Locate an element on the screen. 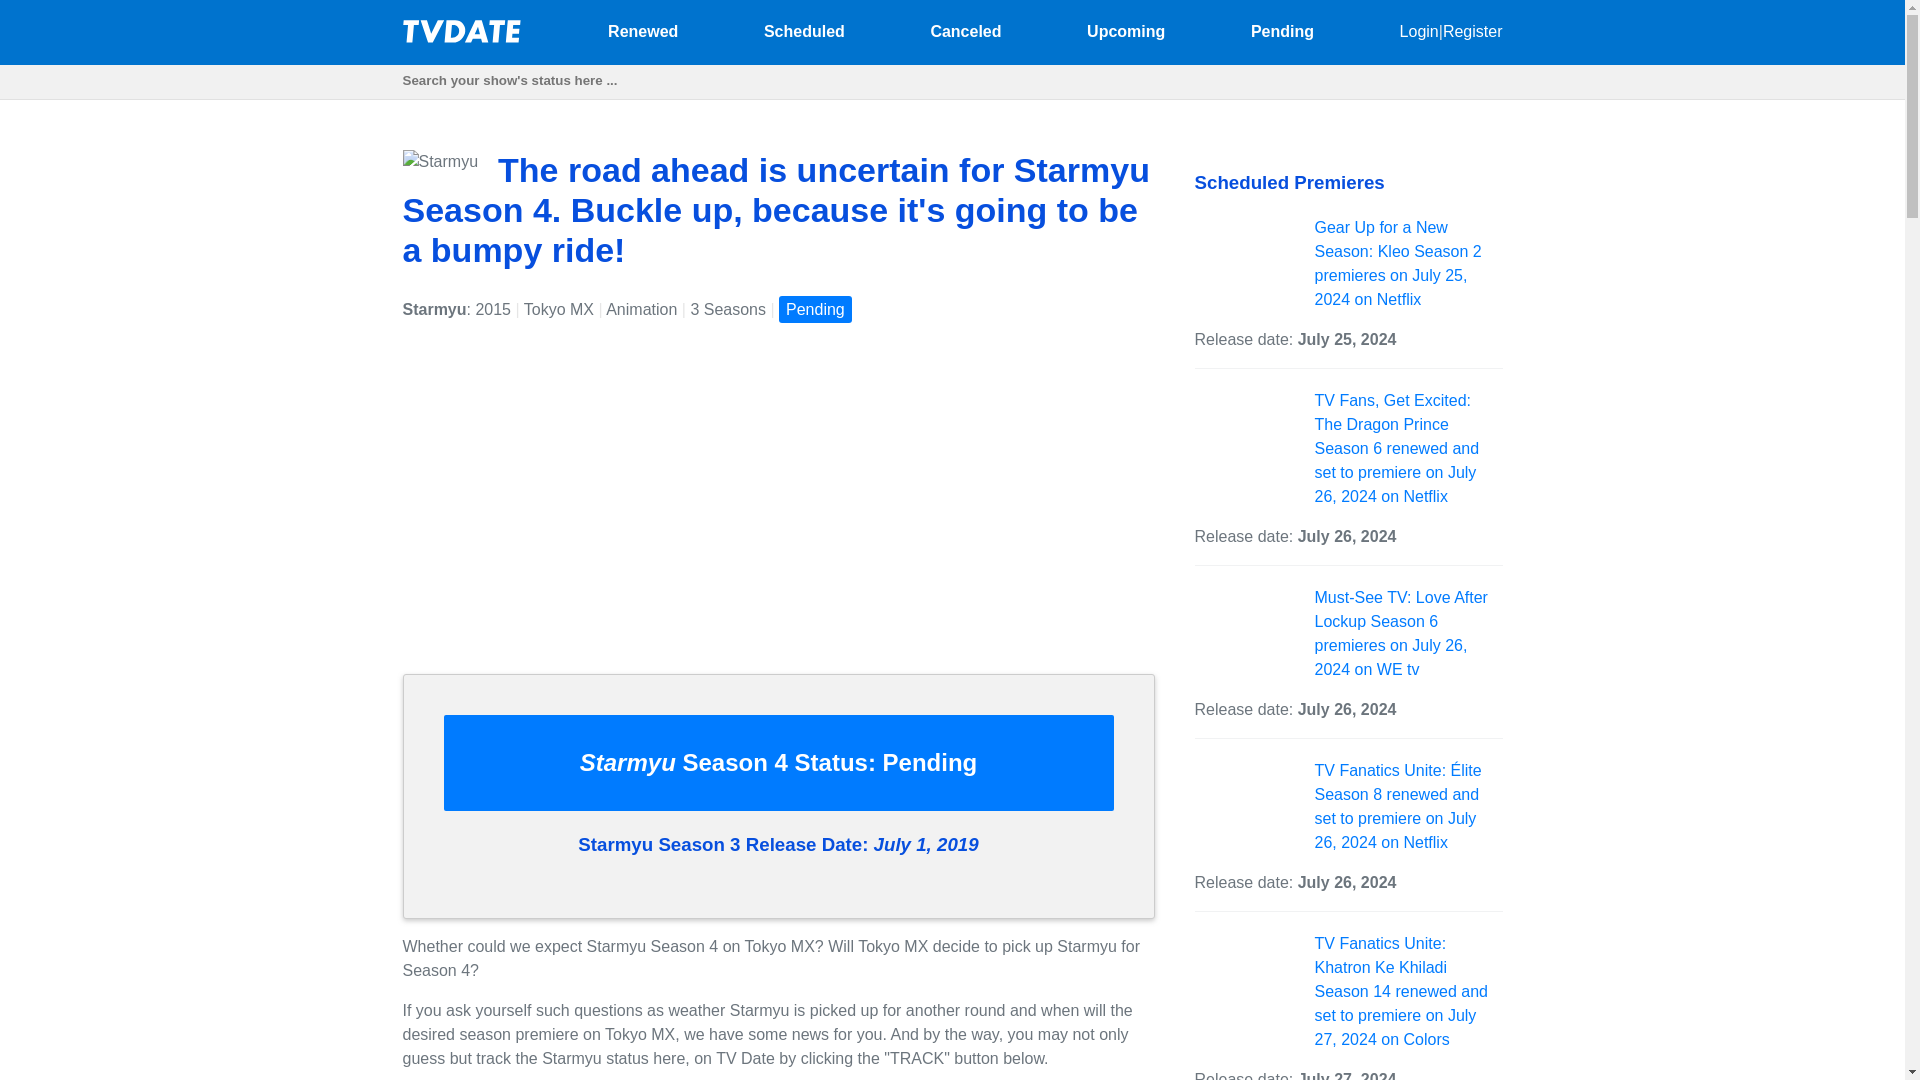 Image resolution: width=1920 pixels, height=1080 pixels. Canceled is located at coordinates (964, 30).